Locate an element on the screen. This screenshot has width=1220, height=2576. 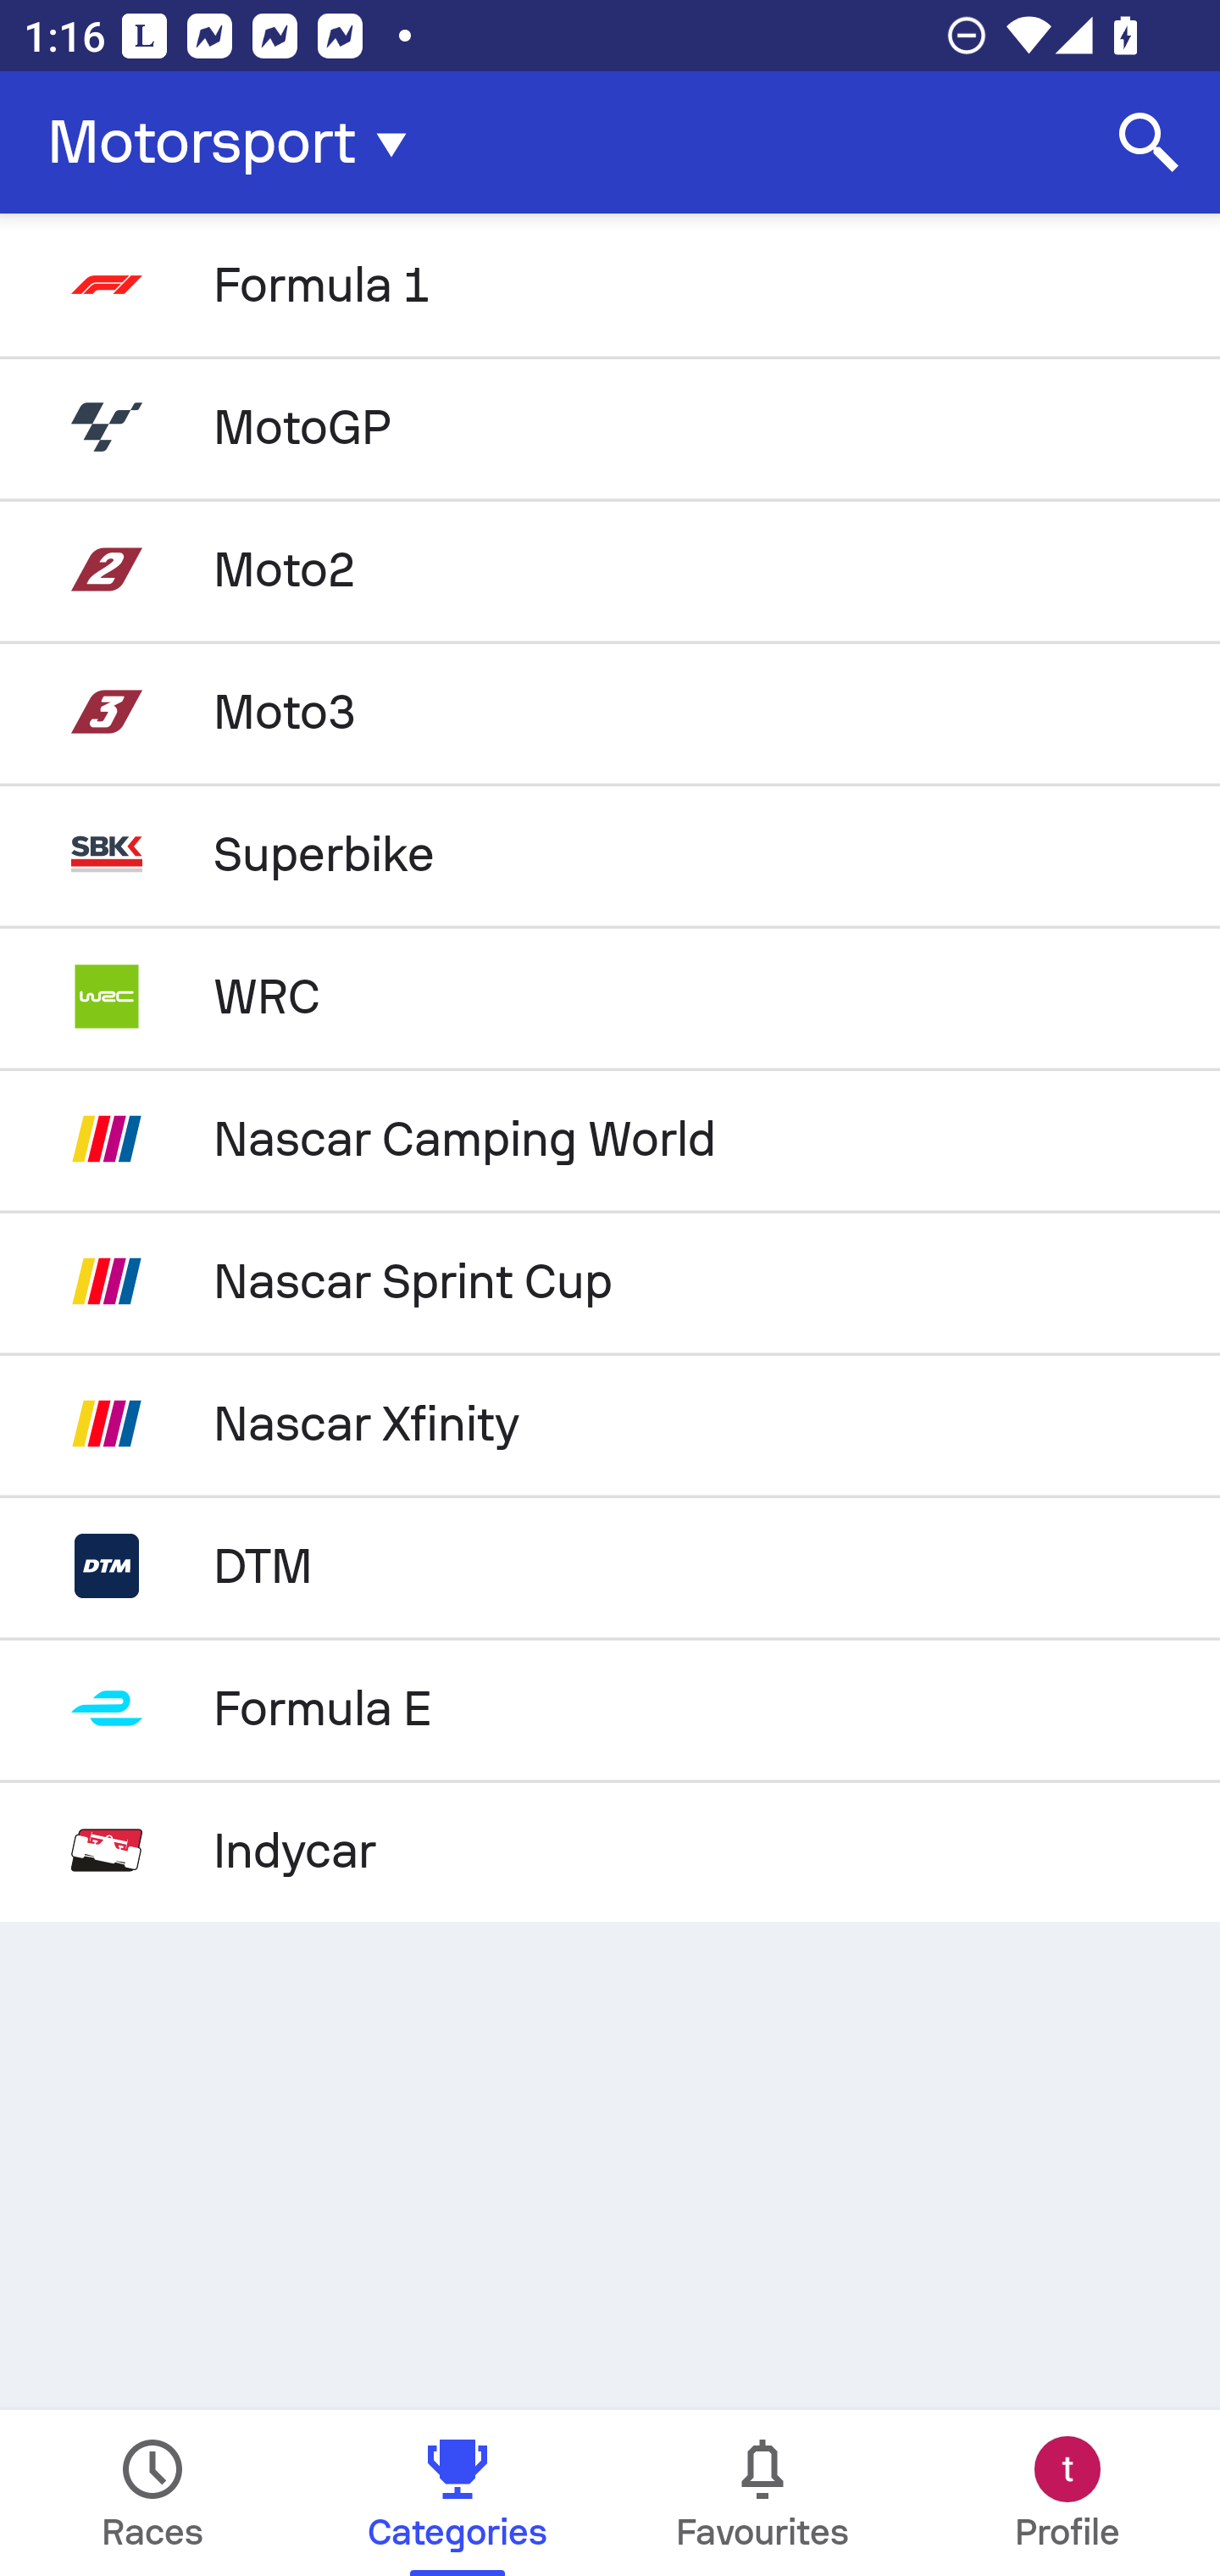
Moto3 is located at coordinates (610, 712).